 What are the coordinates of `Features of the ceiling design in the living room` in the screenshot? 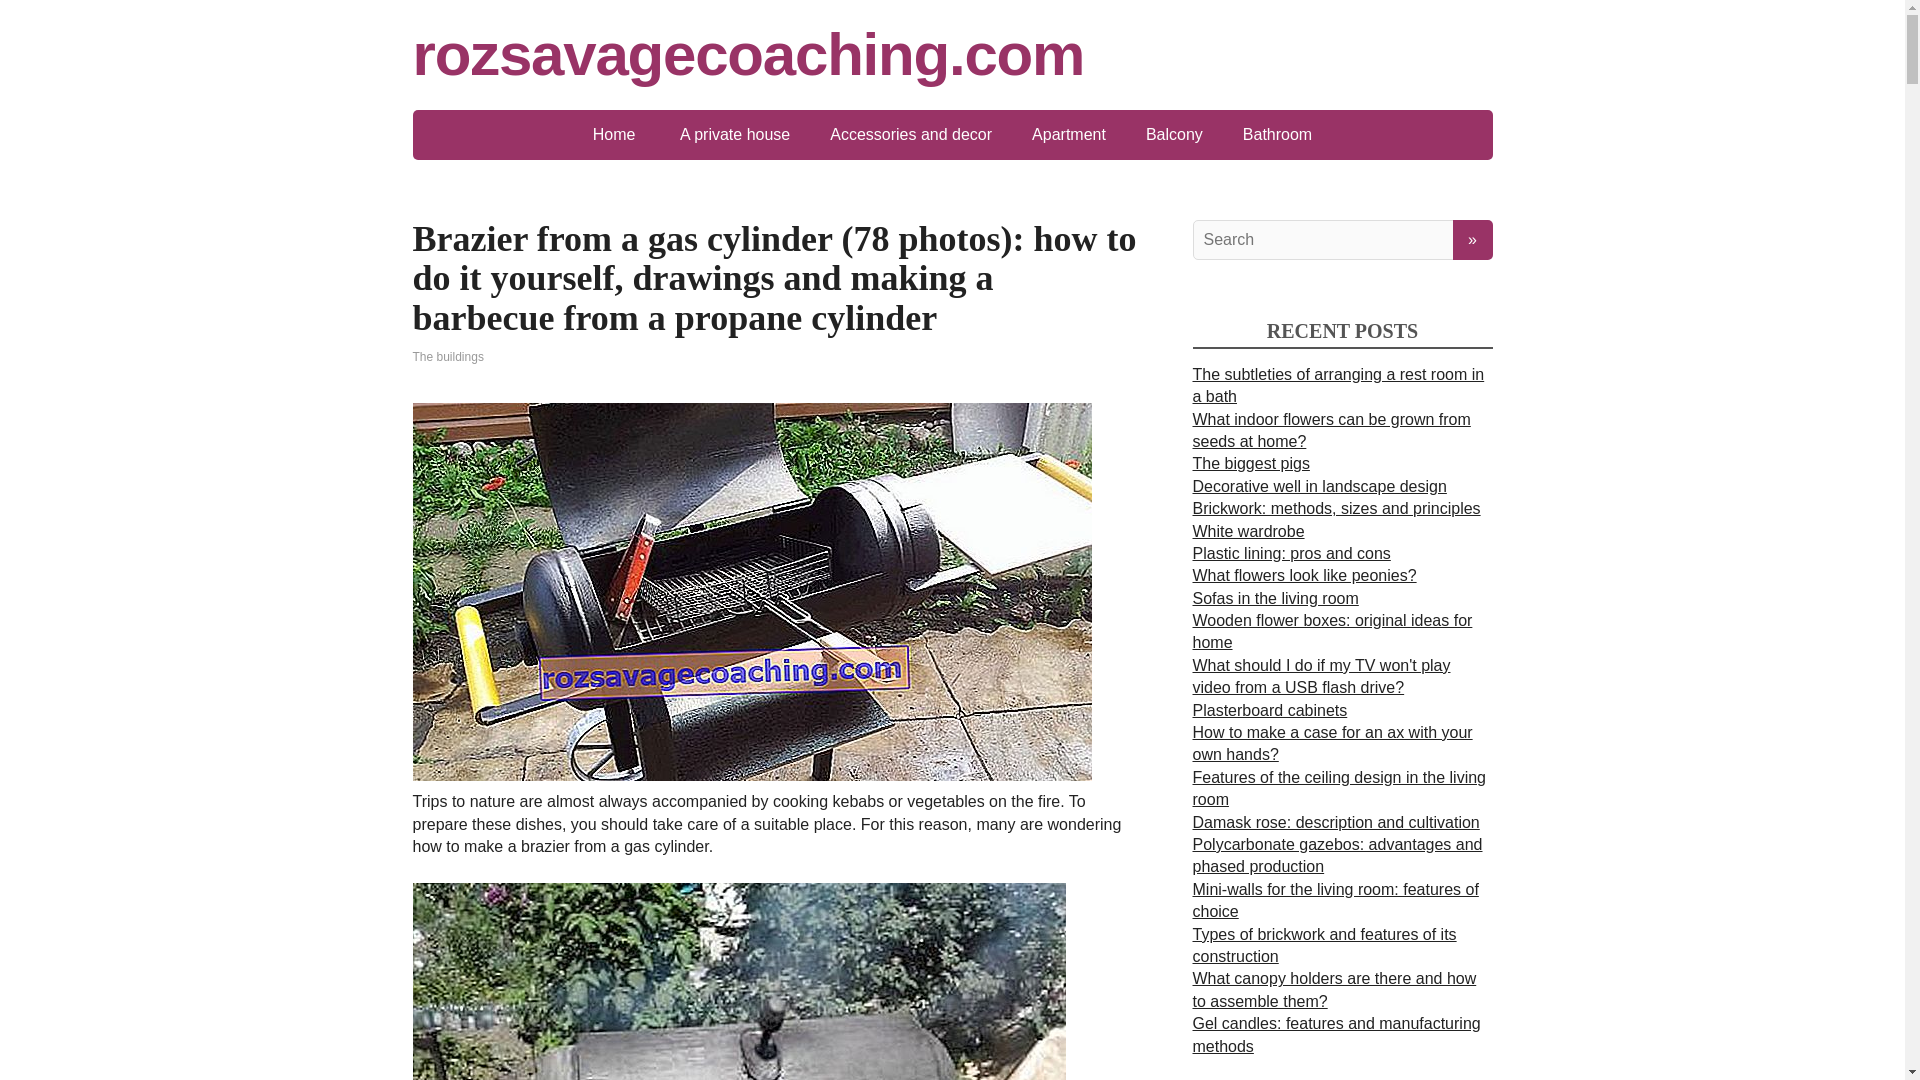 It's located at (1339, 788).